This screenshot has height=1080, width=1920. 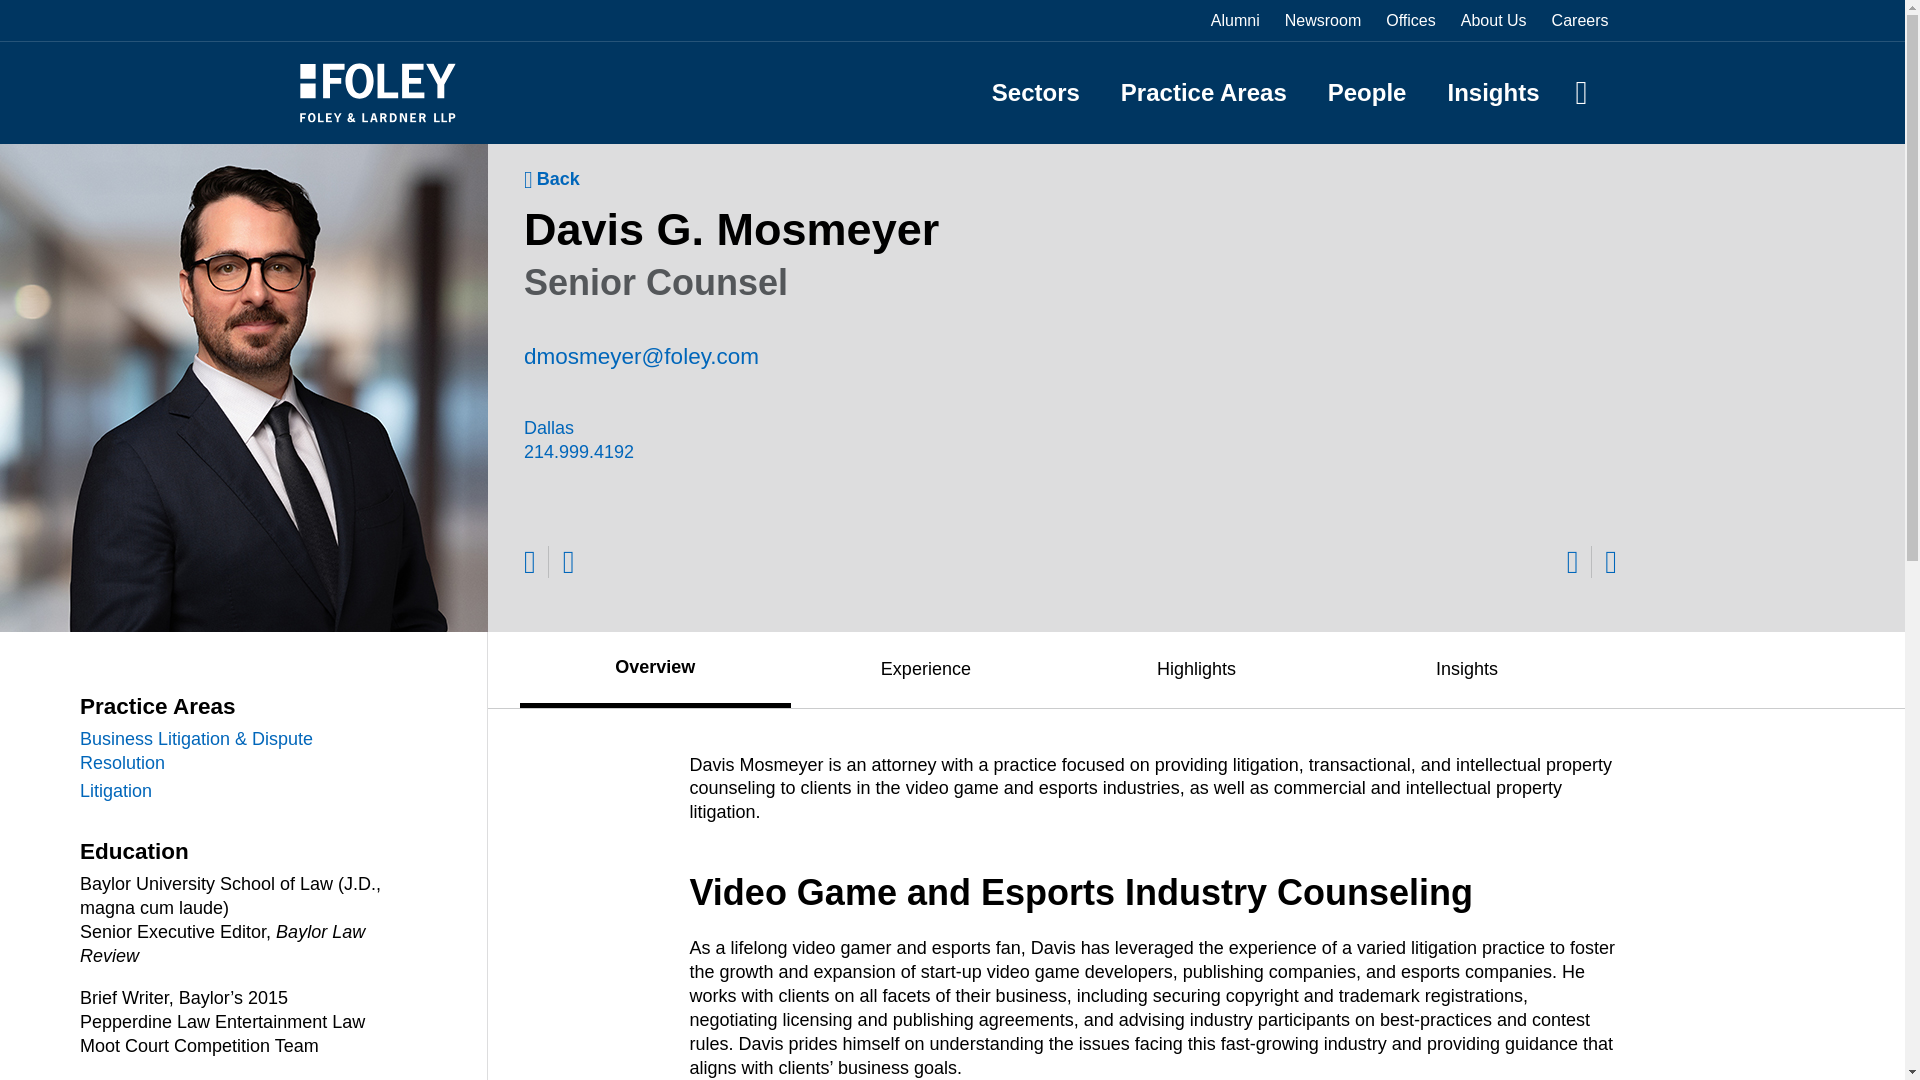 I want to click on Offices, so click(x=1411, y=20).